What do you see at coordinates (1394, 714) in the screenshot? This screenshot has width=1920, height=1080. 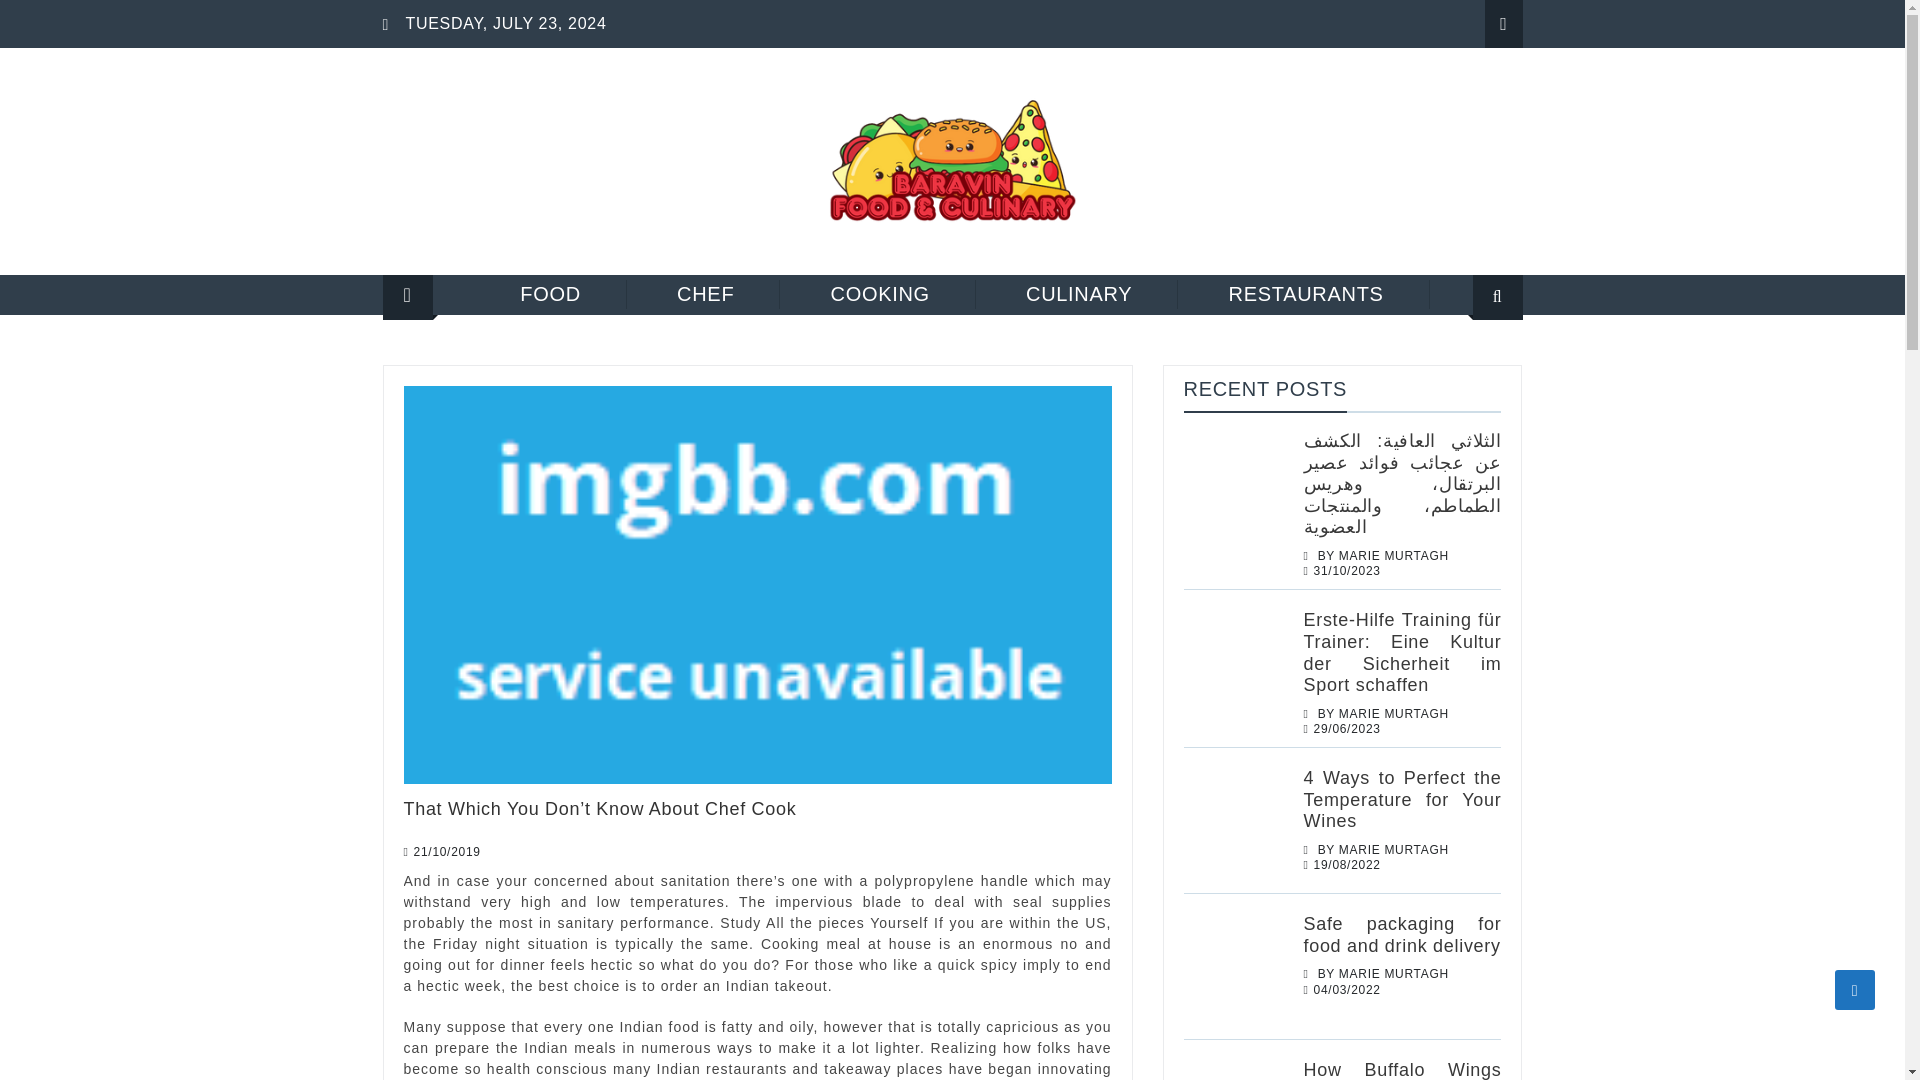 I see `MARIE MURTAGH` at bounding box center [1394, 714].